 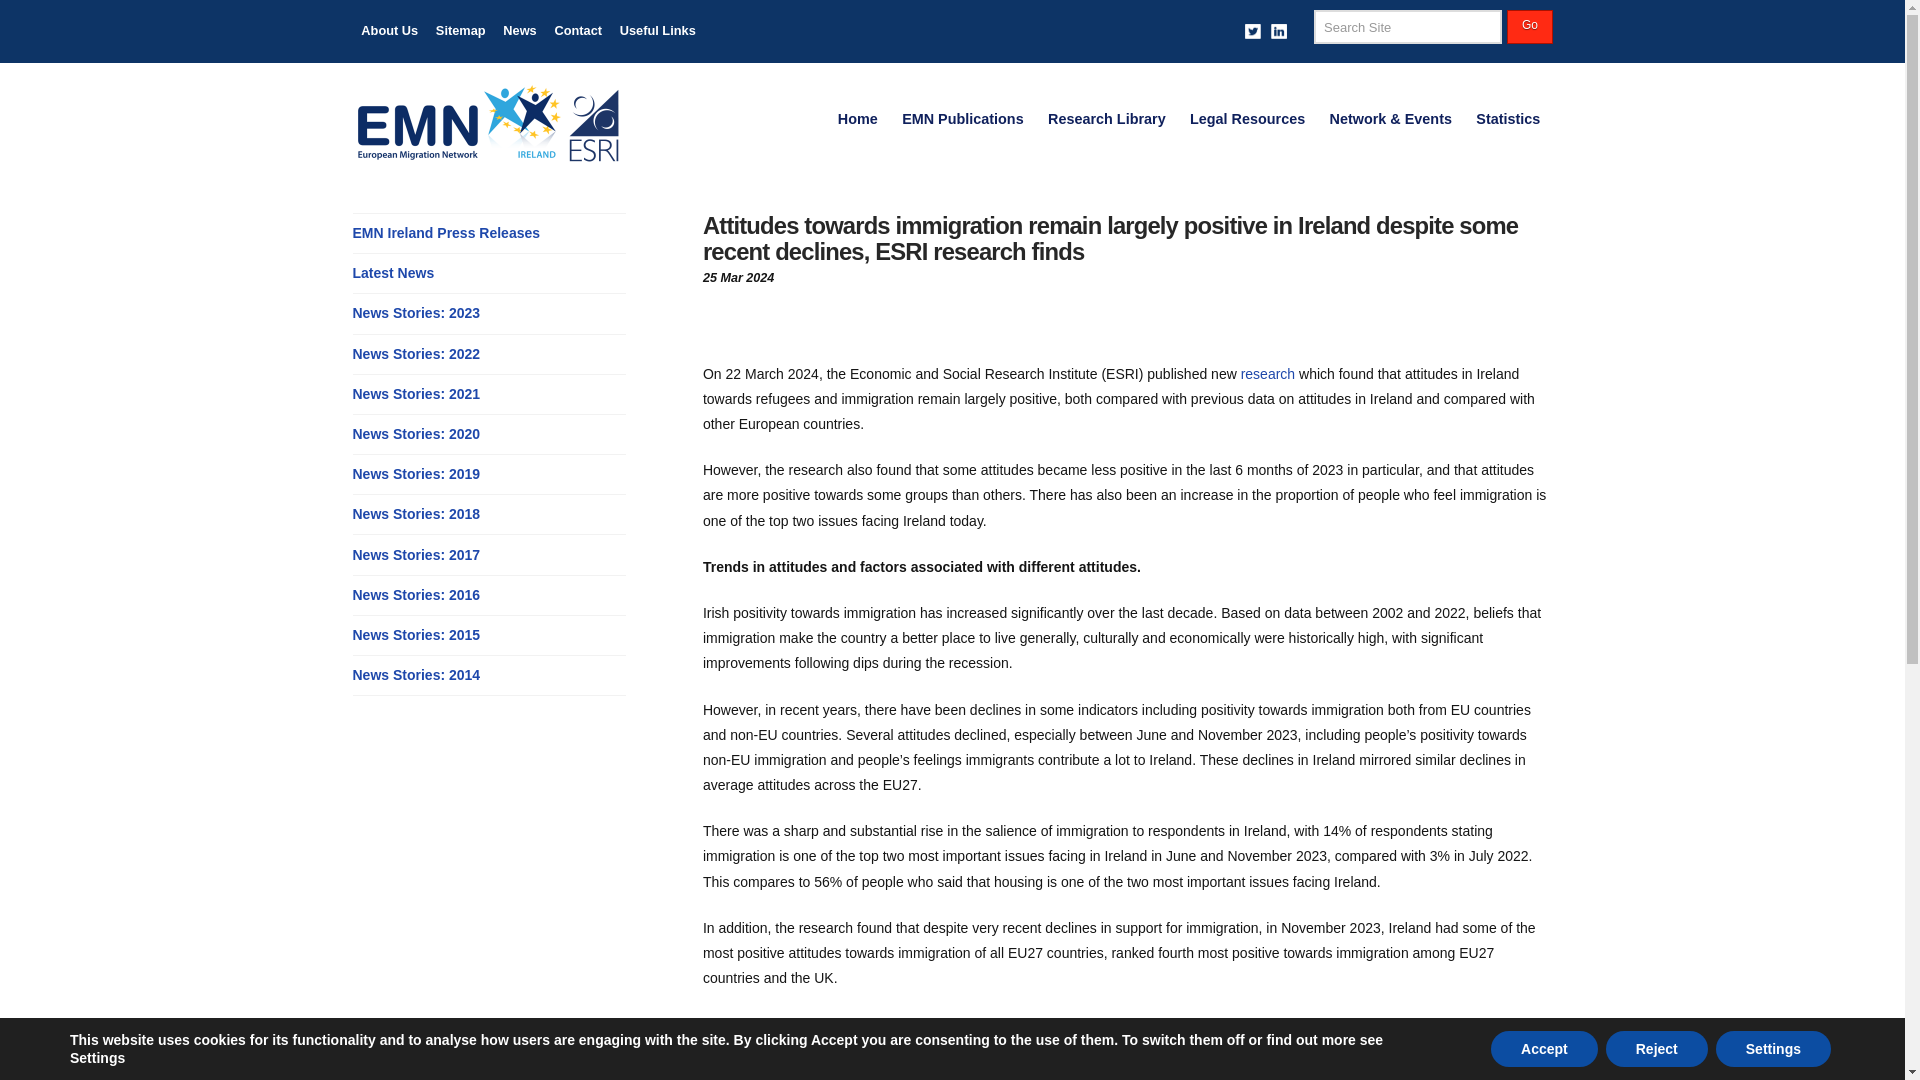 I want to click on Legal Resources, so click(x=1248, y=120).